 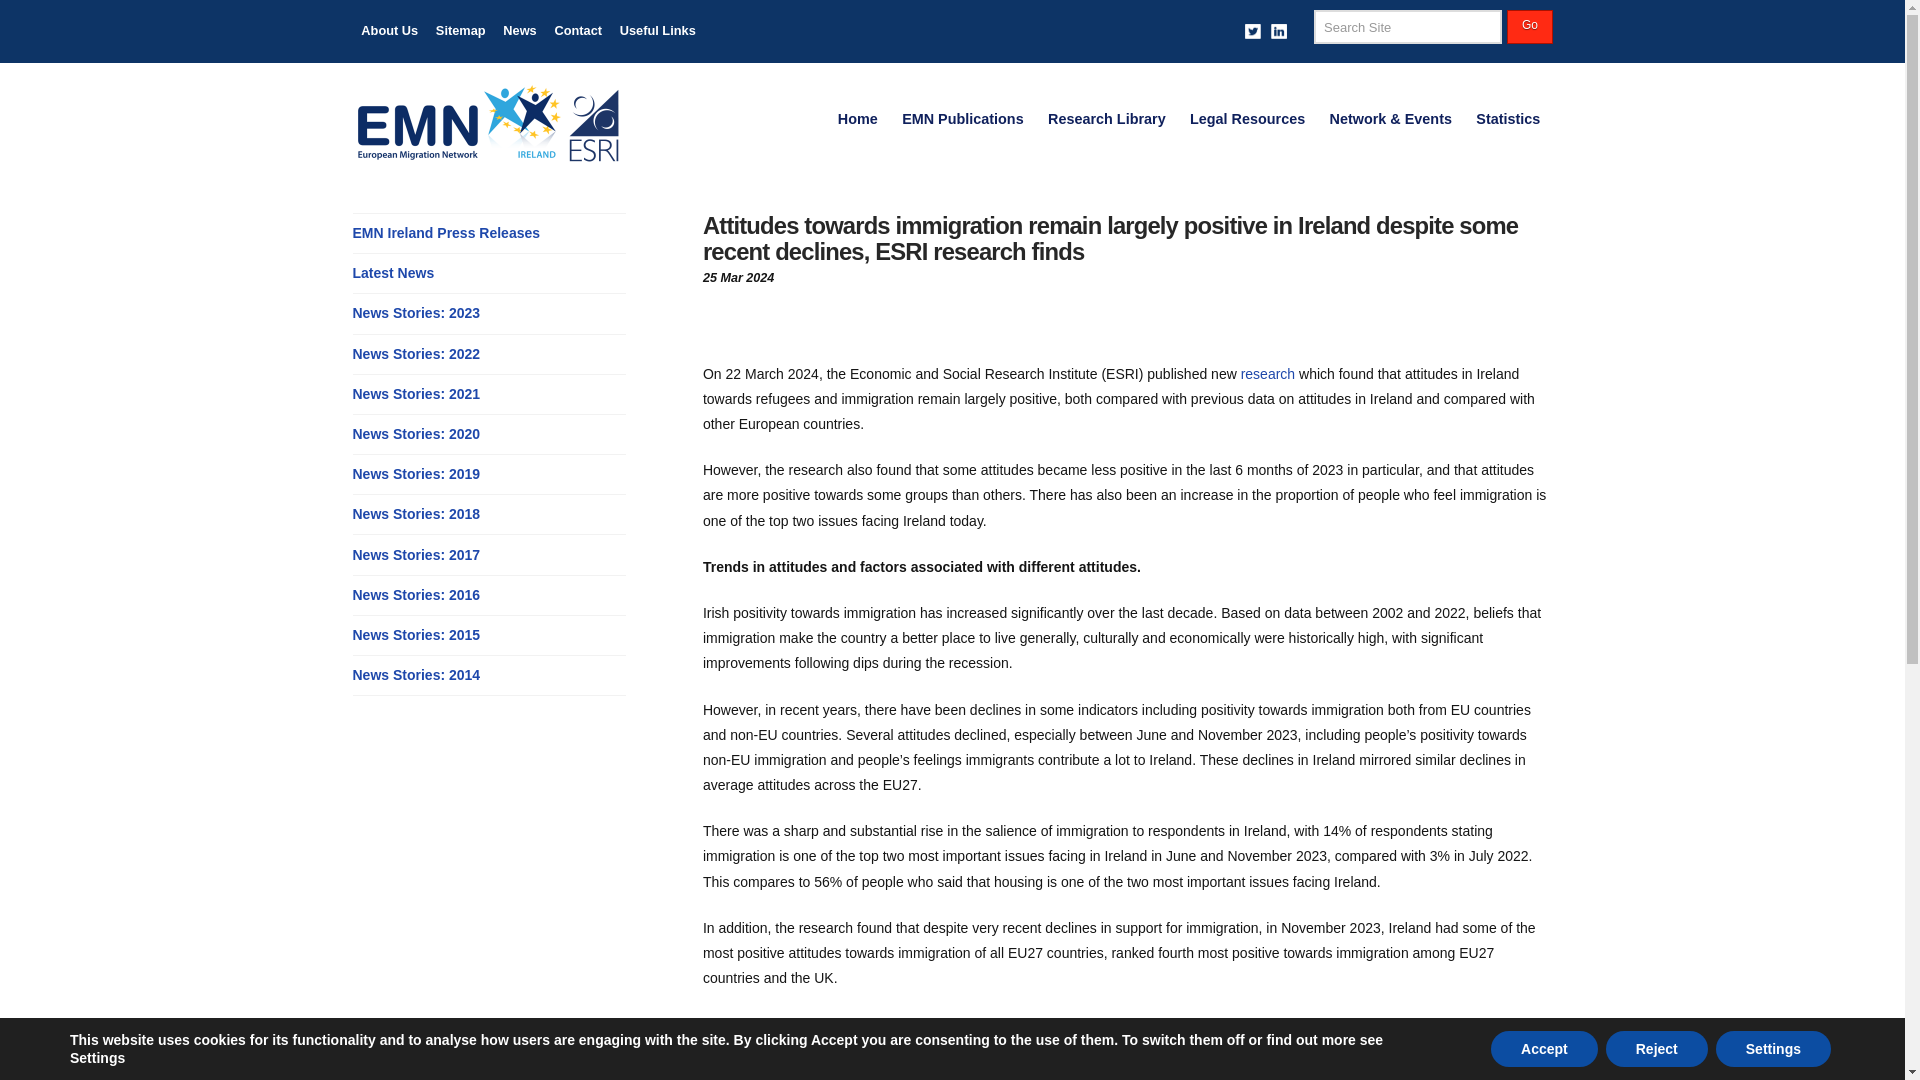 I want to click on Legal Resources, so click(x=1248, y=120).